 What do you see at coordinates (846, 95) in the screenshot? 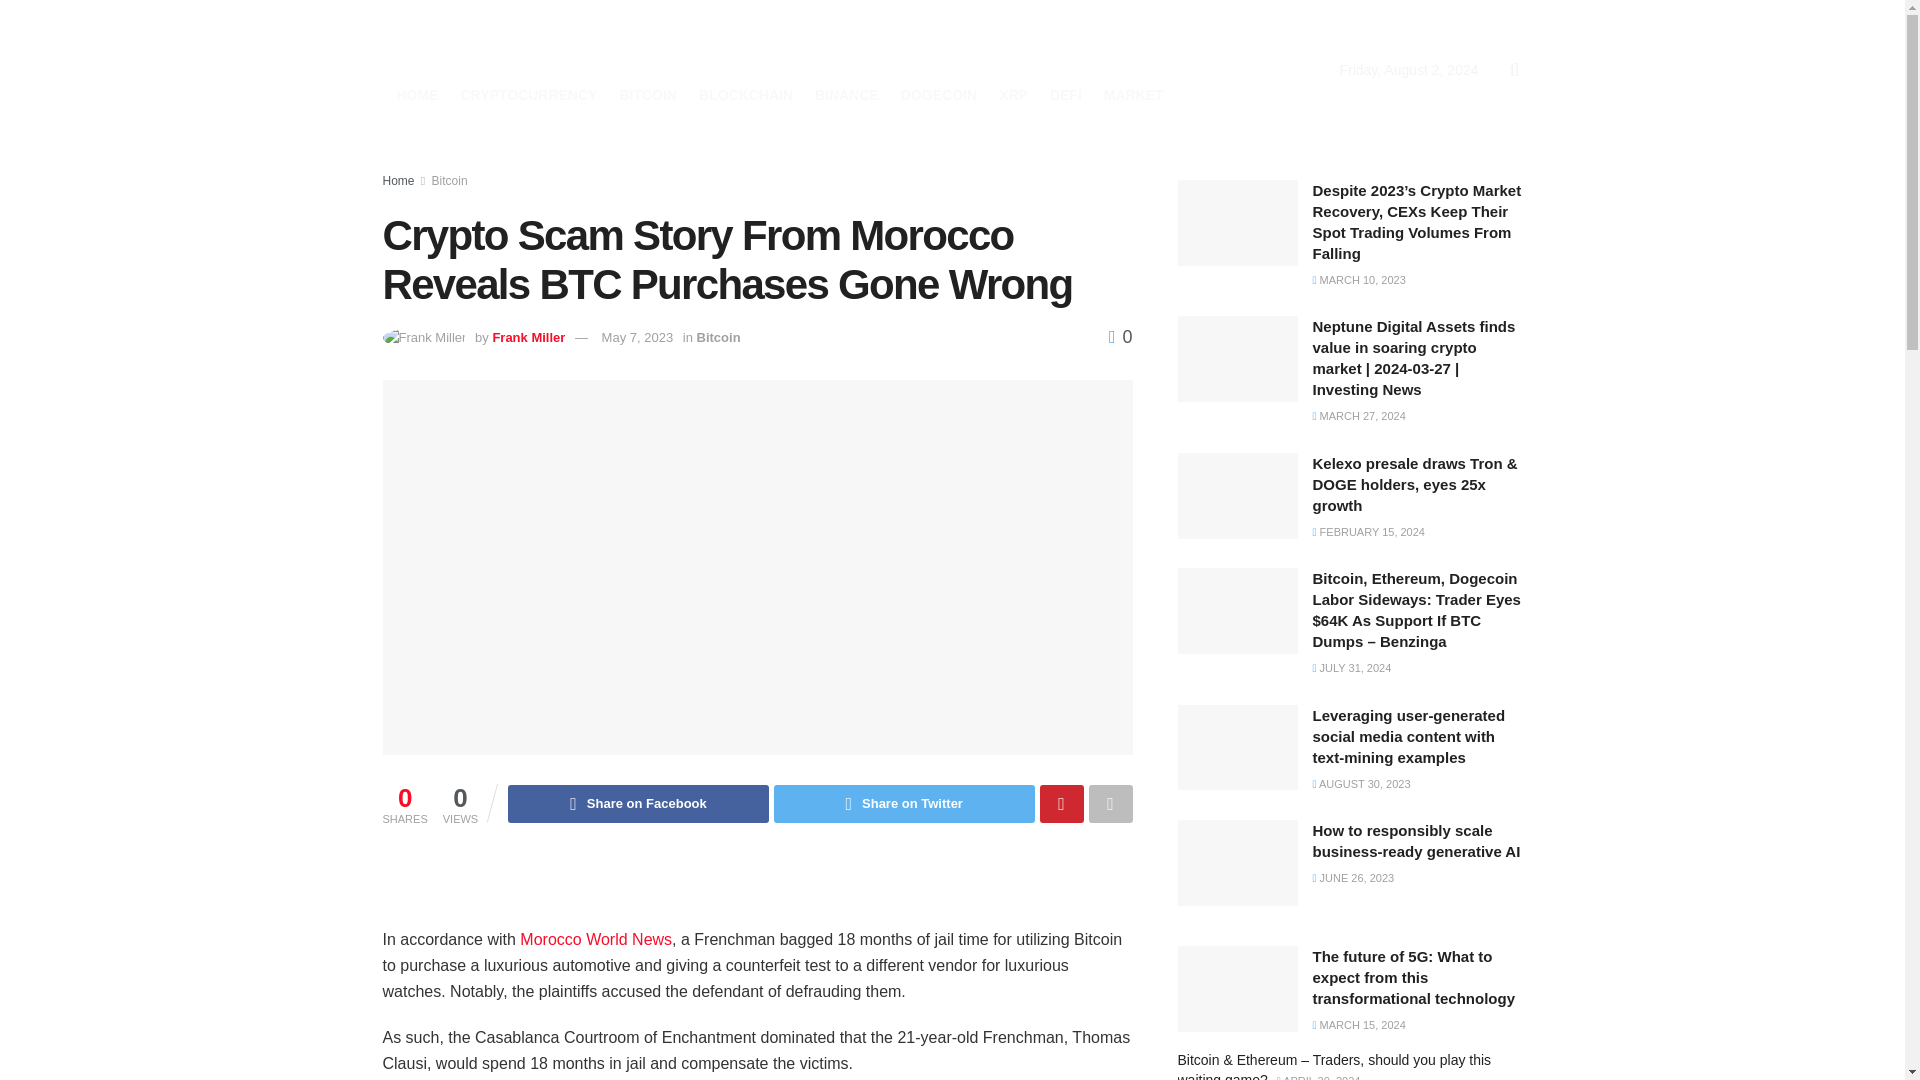
I see `BINANCE` at bounding box center [846, 95].